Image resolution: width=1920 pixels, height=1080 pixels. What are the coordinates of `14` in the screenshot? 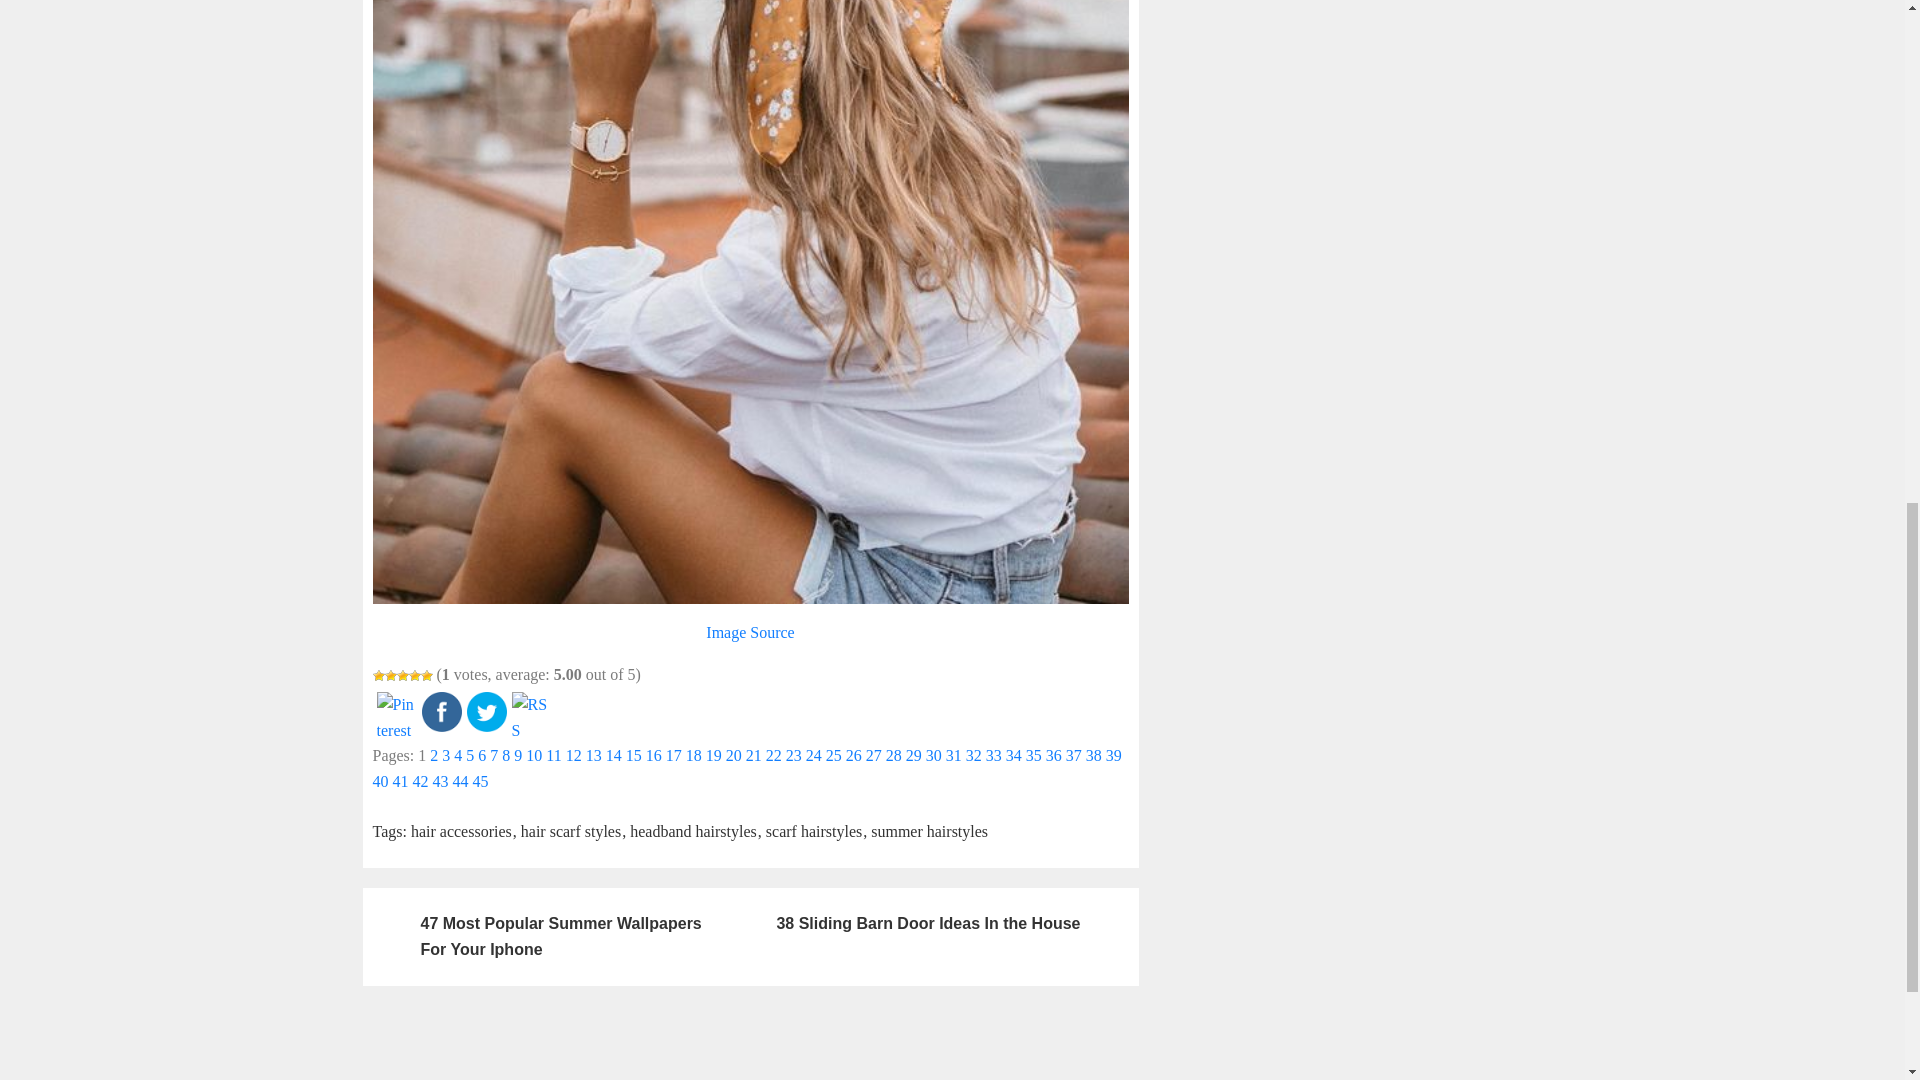 It's located at (614, 755).